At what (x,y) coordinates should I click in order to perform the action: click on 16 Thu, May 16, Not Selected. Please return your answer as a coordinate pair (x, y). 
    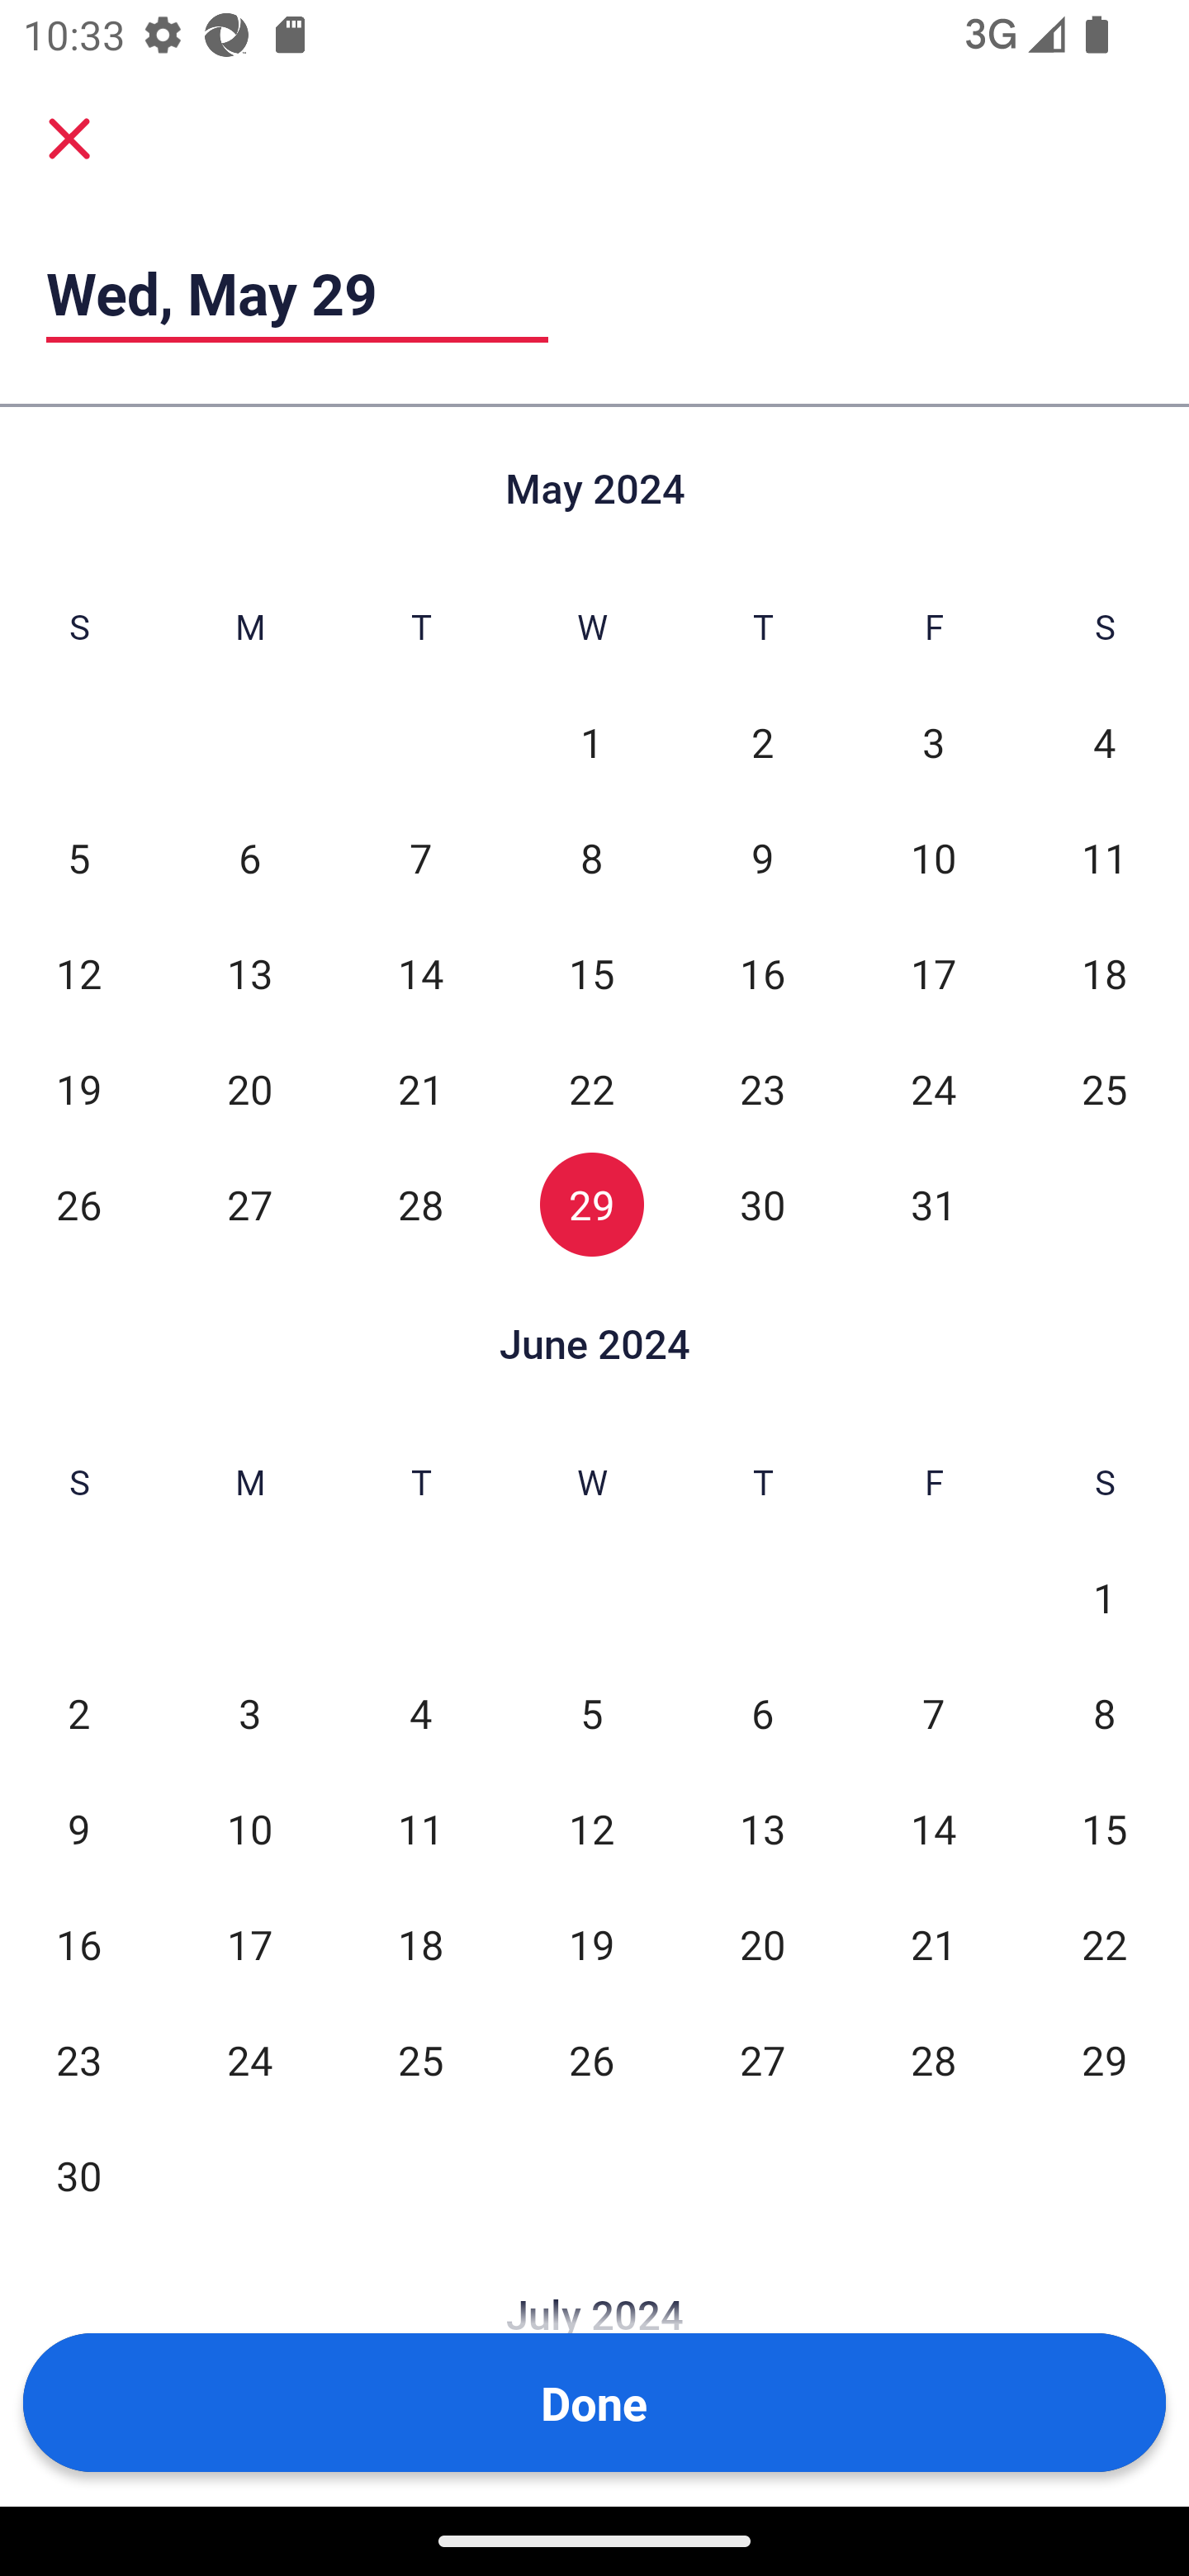
    Looking at the image, I should click on (762, 973).